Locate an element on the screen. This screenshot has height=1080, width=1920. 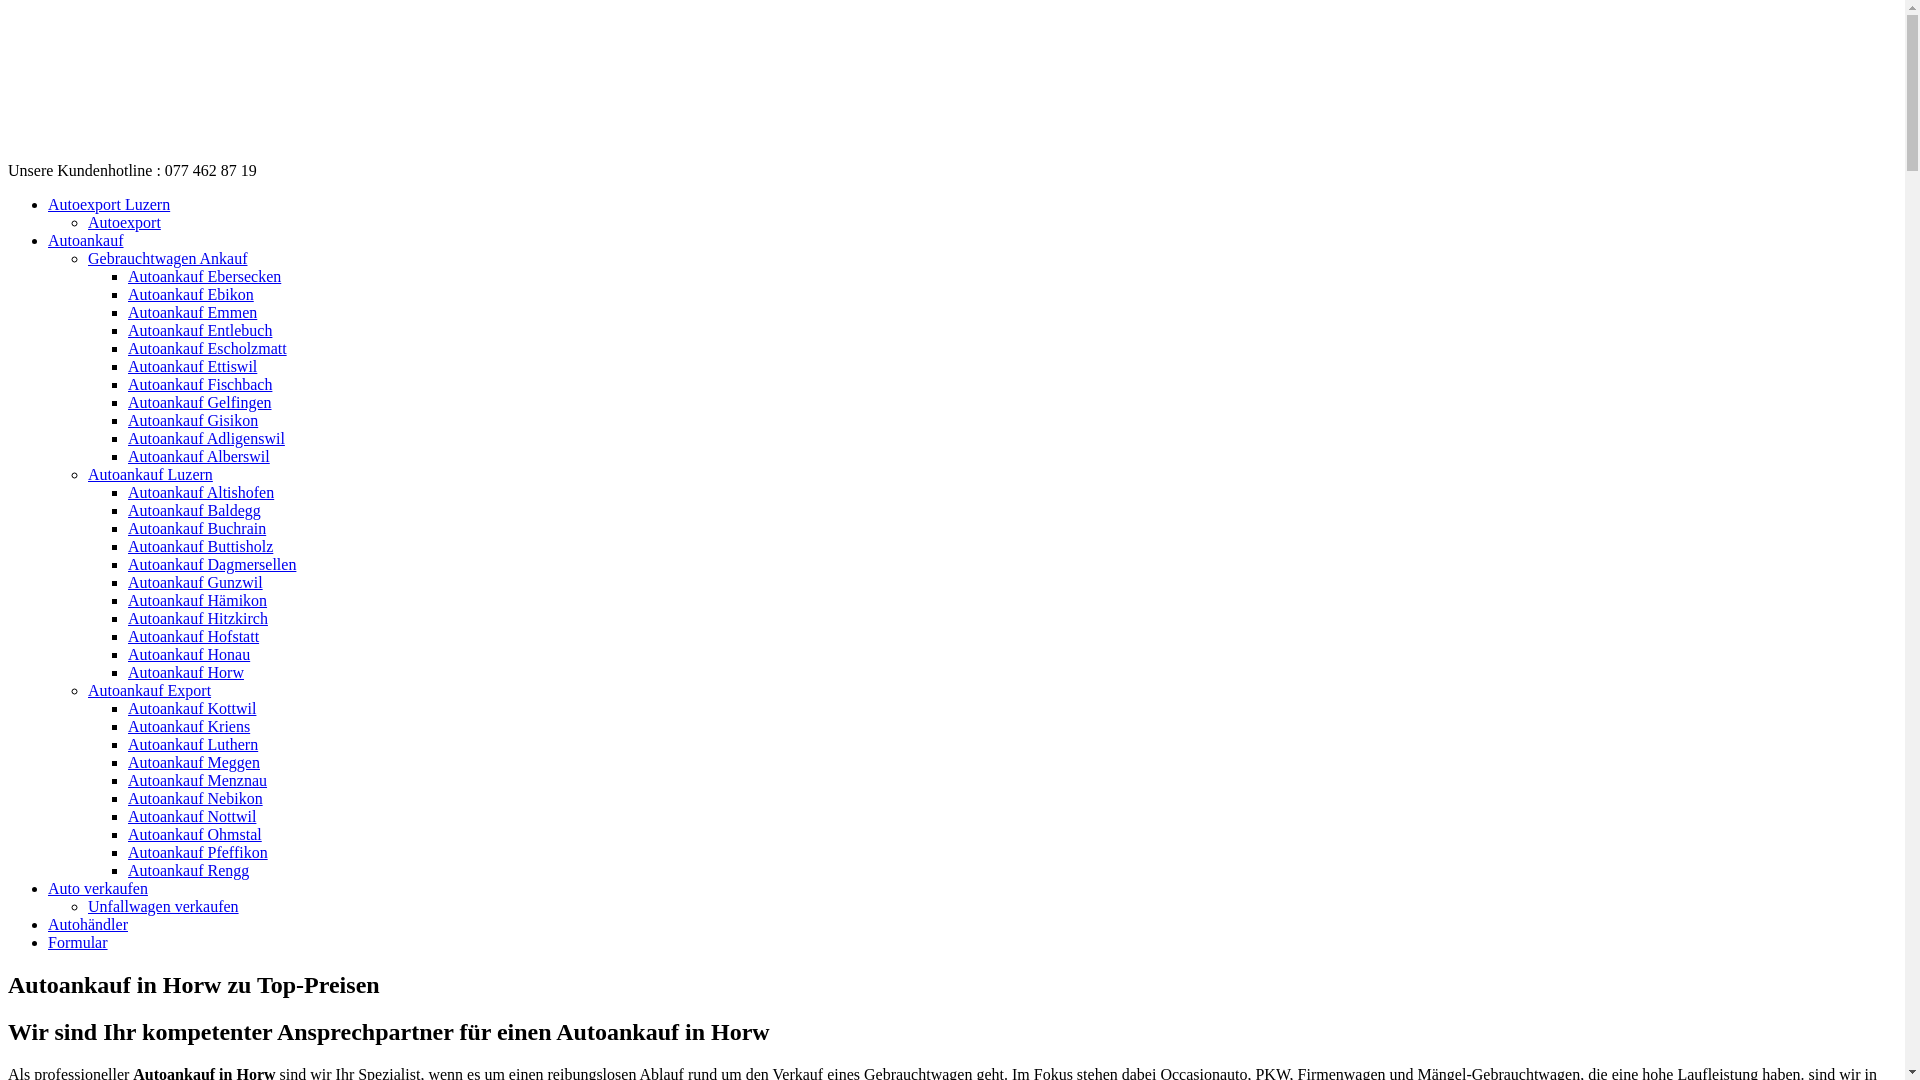
Formular is located at coordinates (78, 942).